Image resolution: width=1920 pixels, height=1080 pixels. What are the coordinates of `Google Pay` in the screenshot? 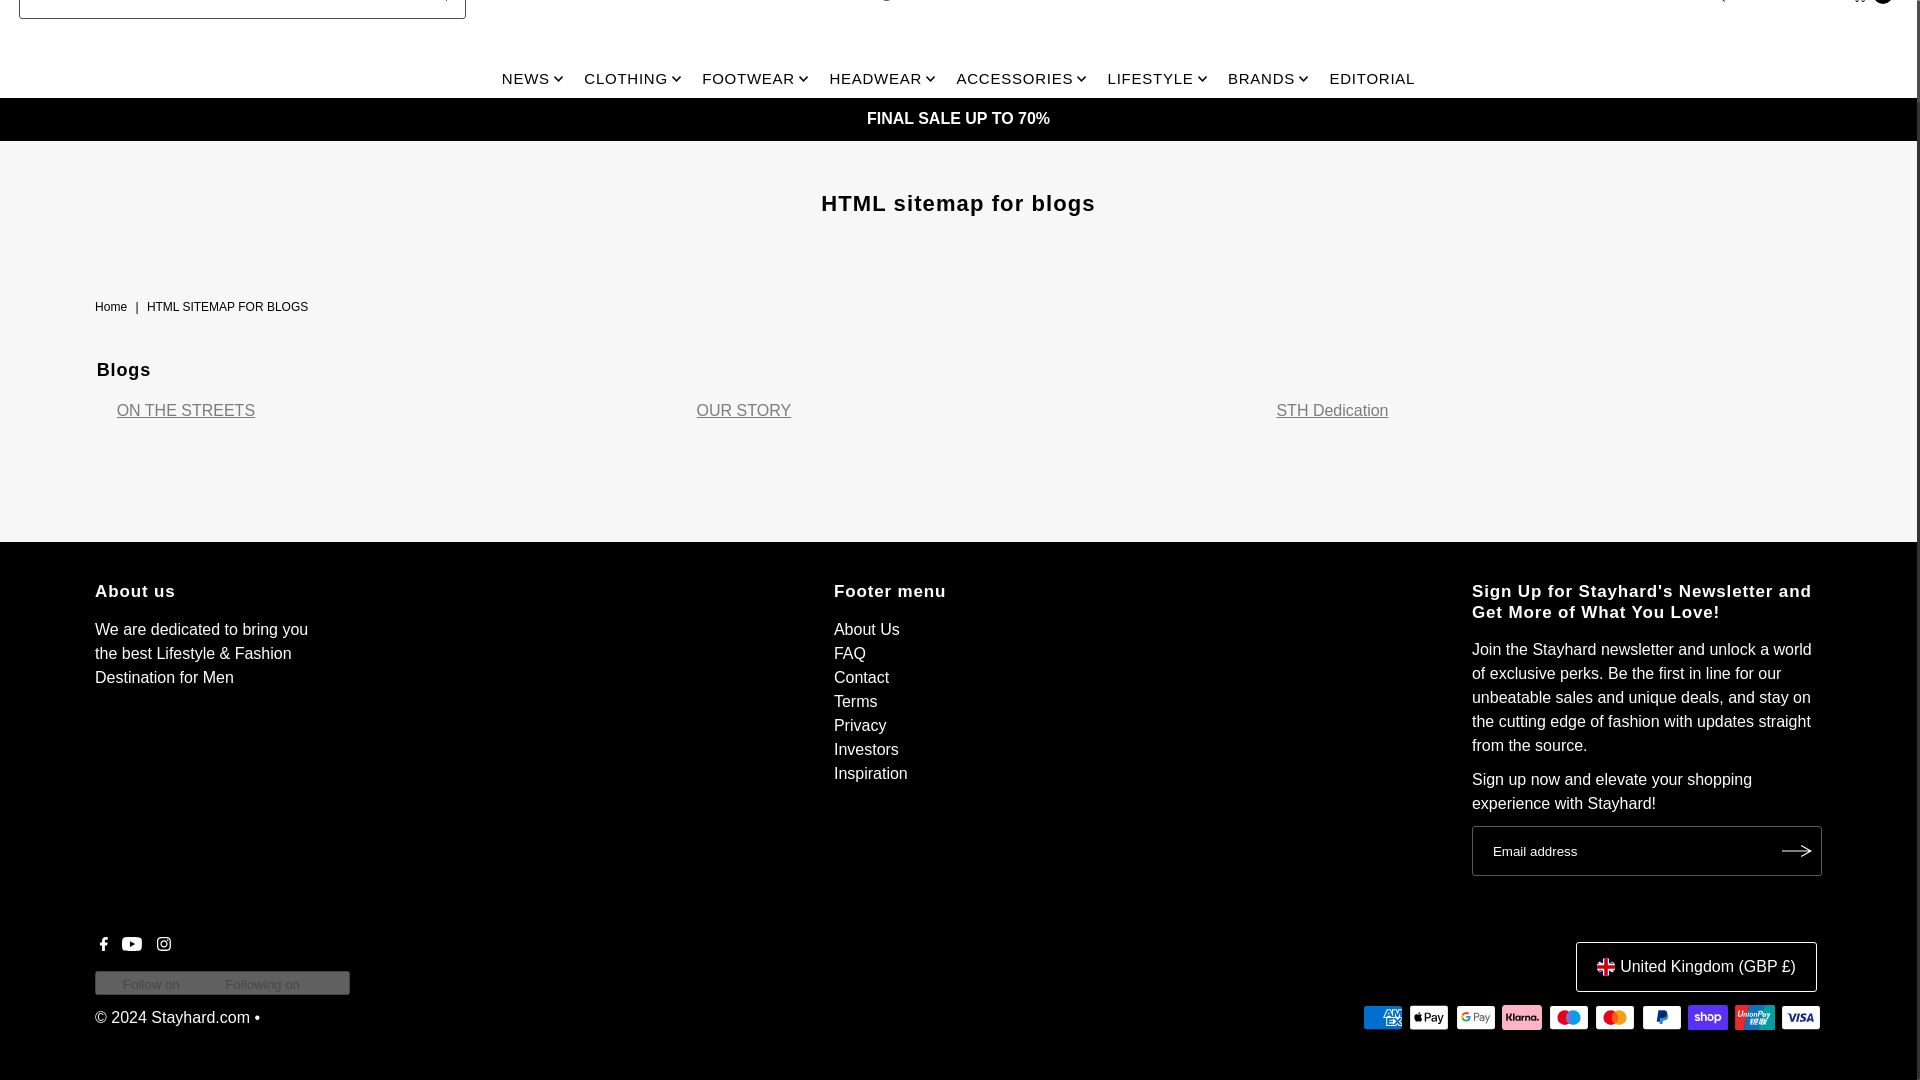 It's located at (1475, 1018).